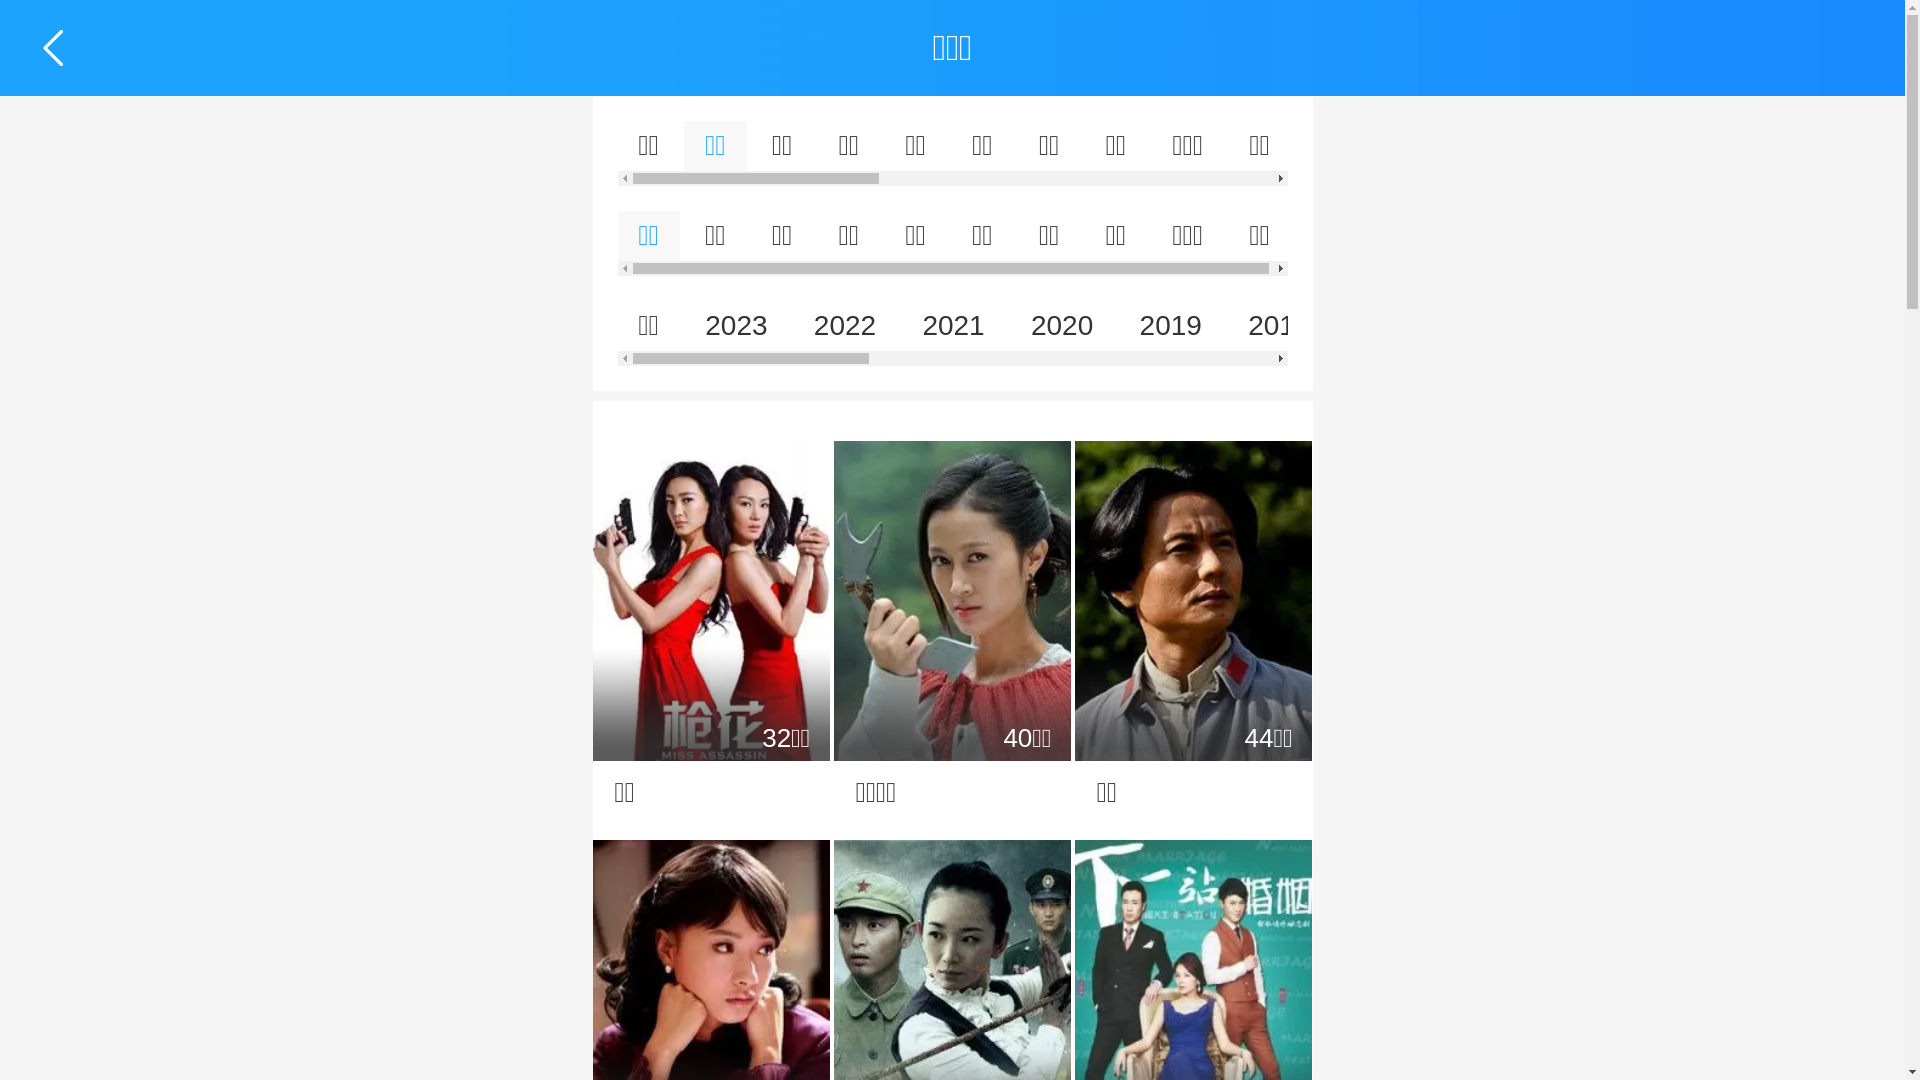  What do you see at coordinates (1605, 326) in the screenshot?
I see `2015` at bounding box center [1605, 326].